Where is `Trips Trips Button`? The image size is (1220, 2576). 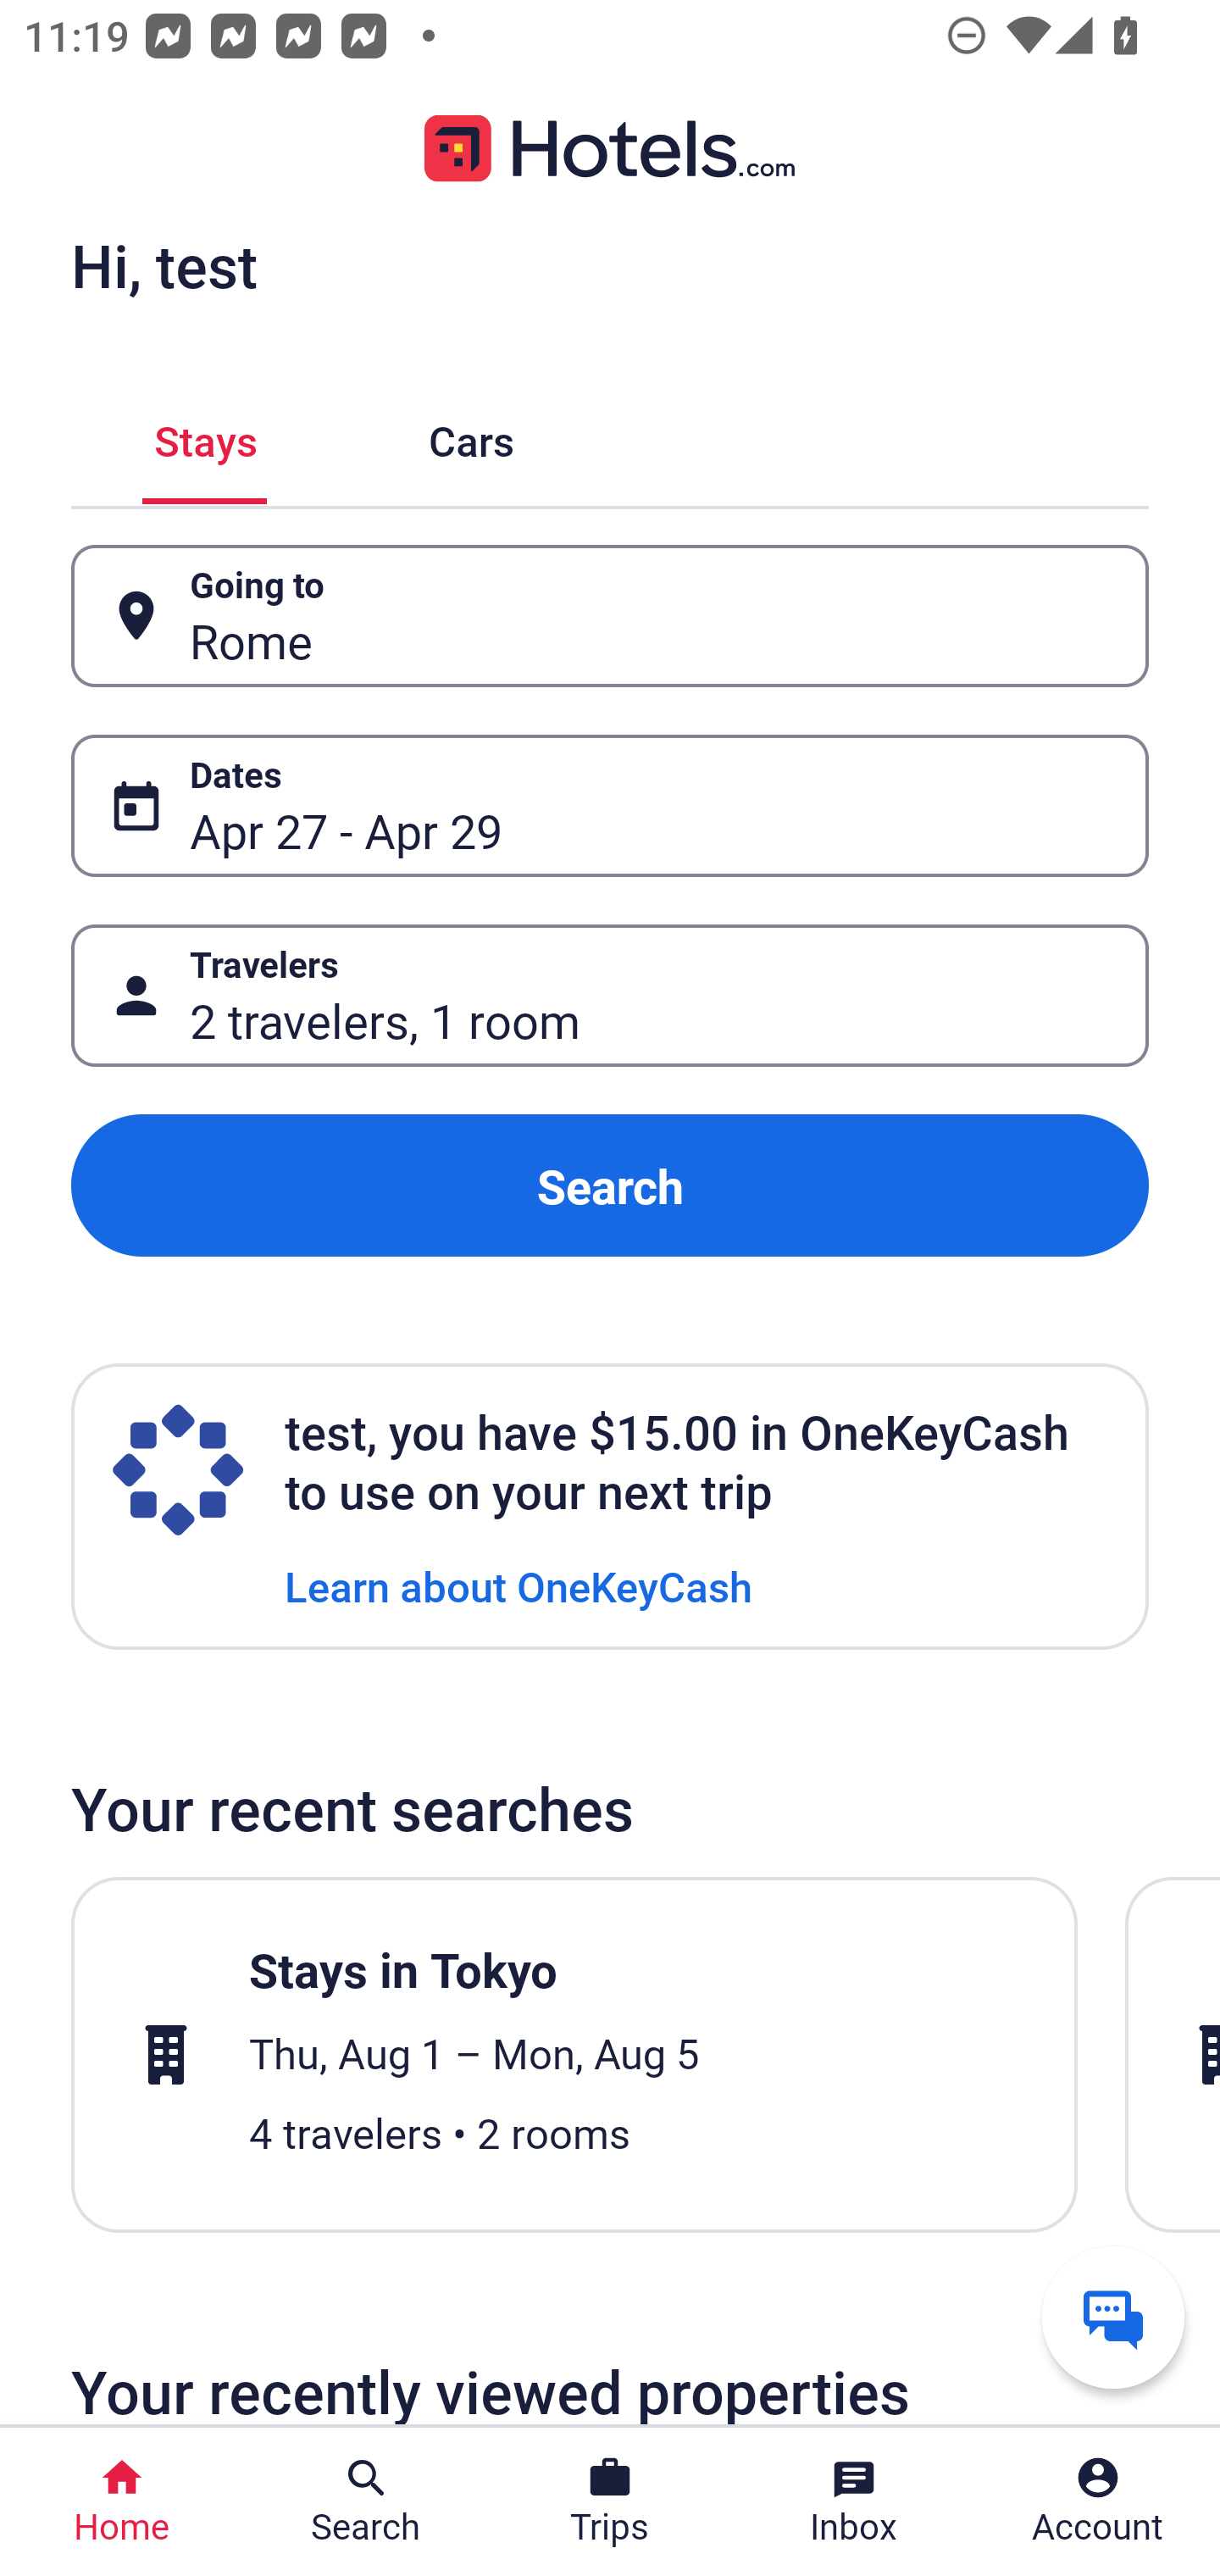
Trips Trips Button is located at coordinates (610, 2501).